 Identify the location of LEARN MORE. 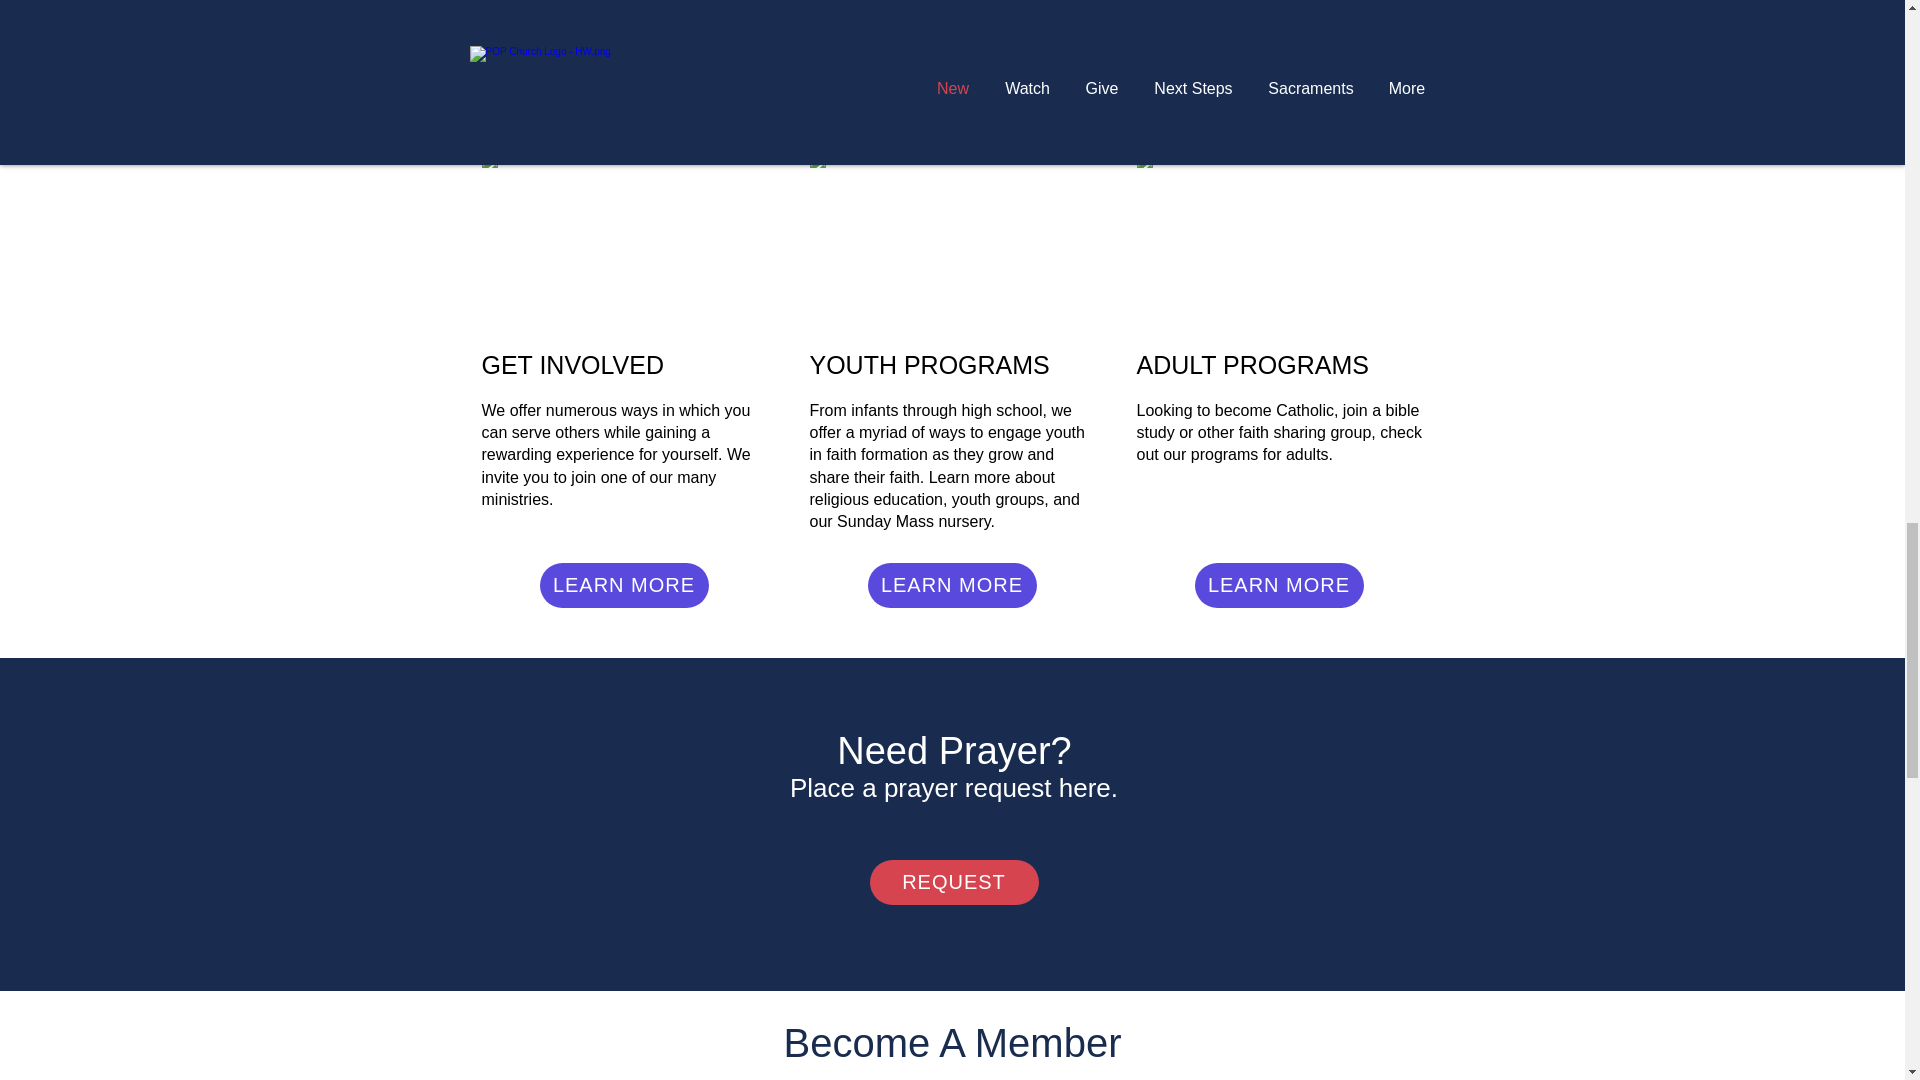
(952, 585).